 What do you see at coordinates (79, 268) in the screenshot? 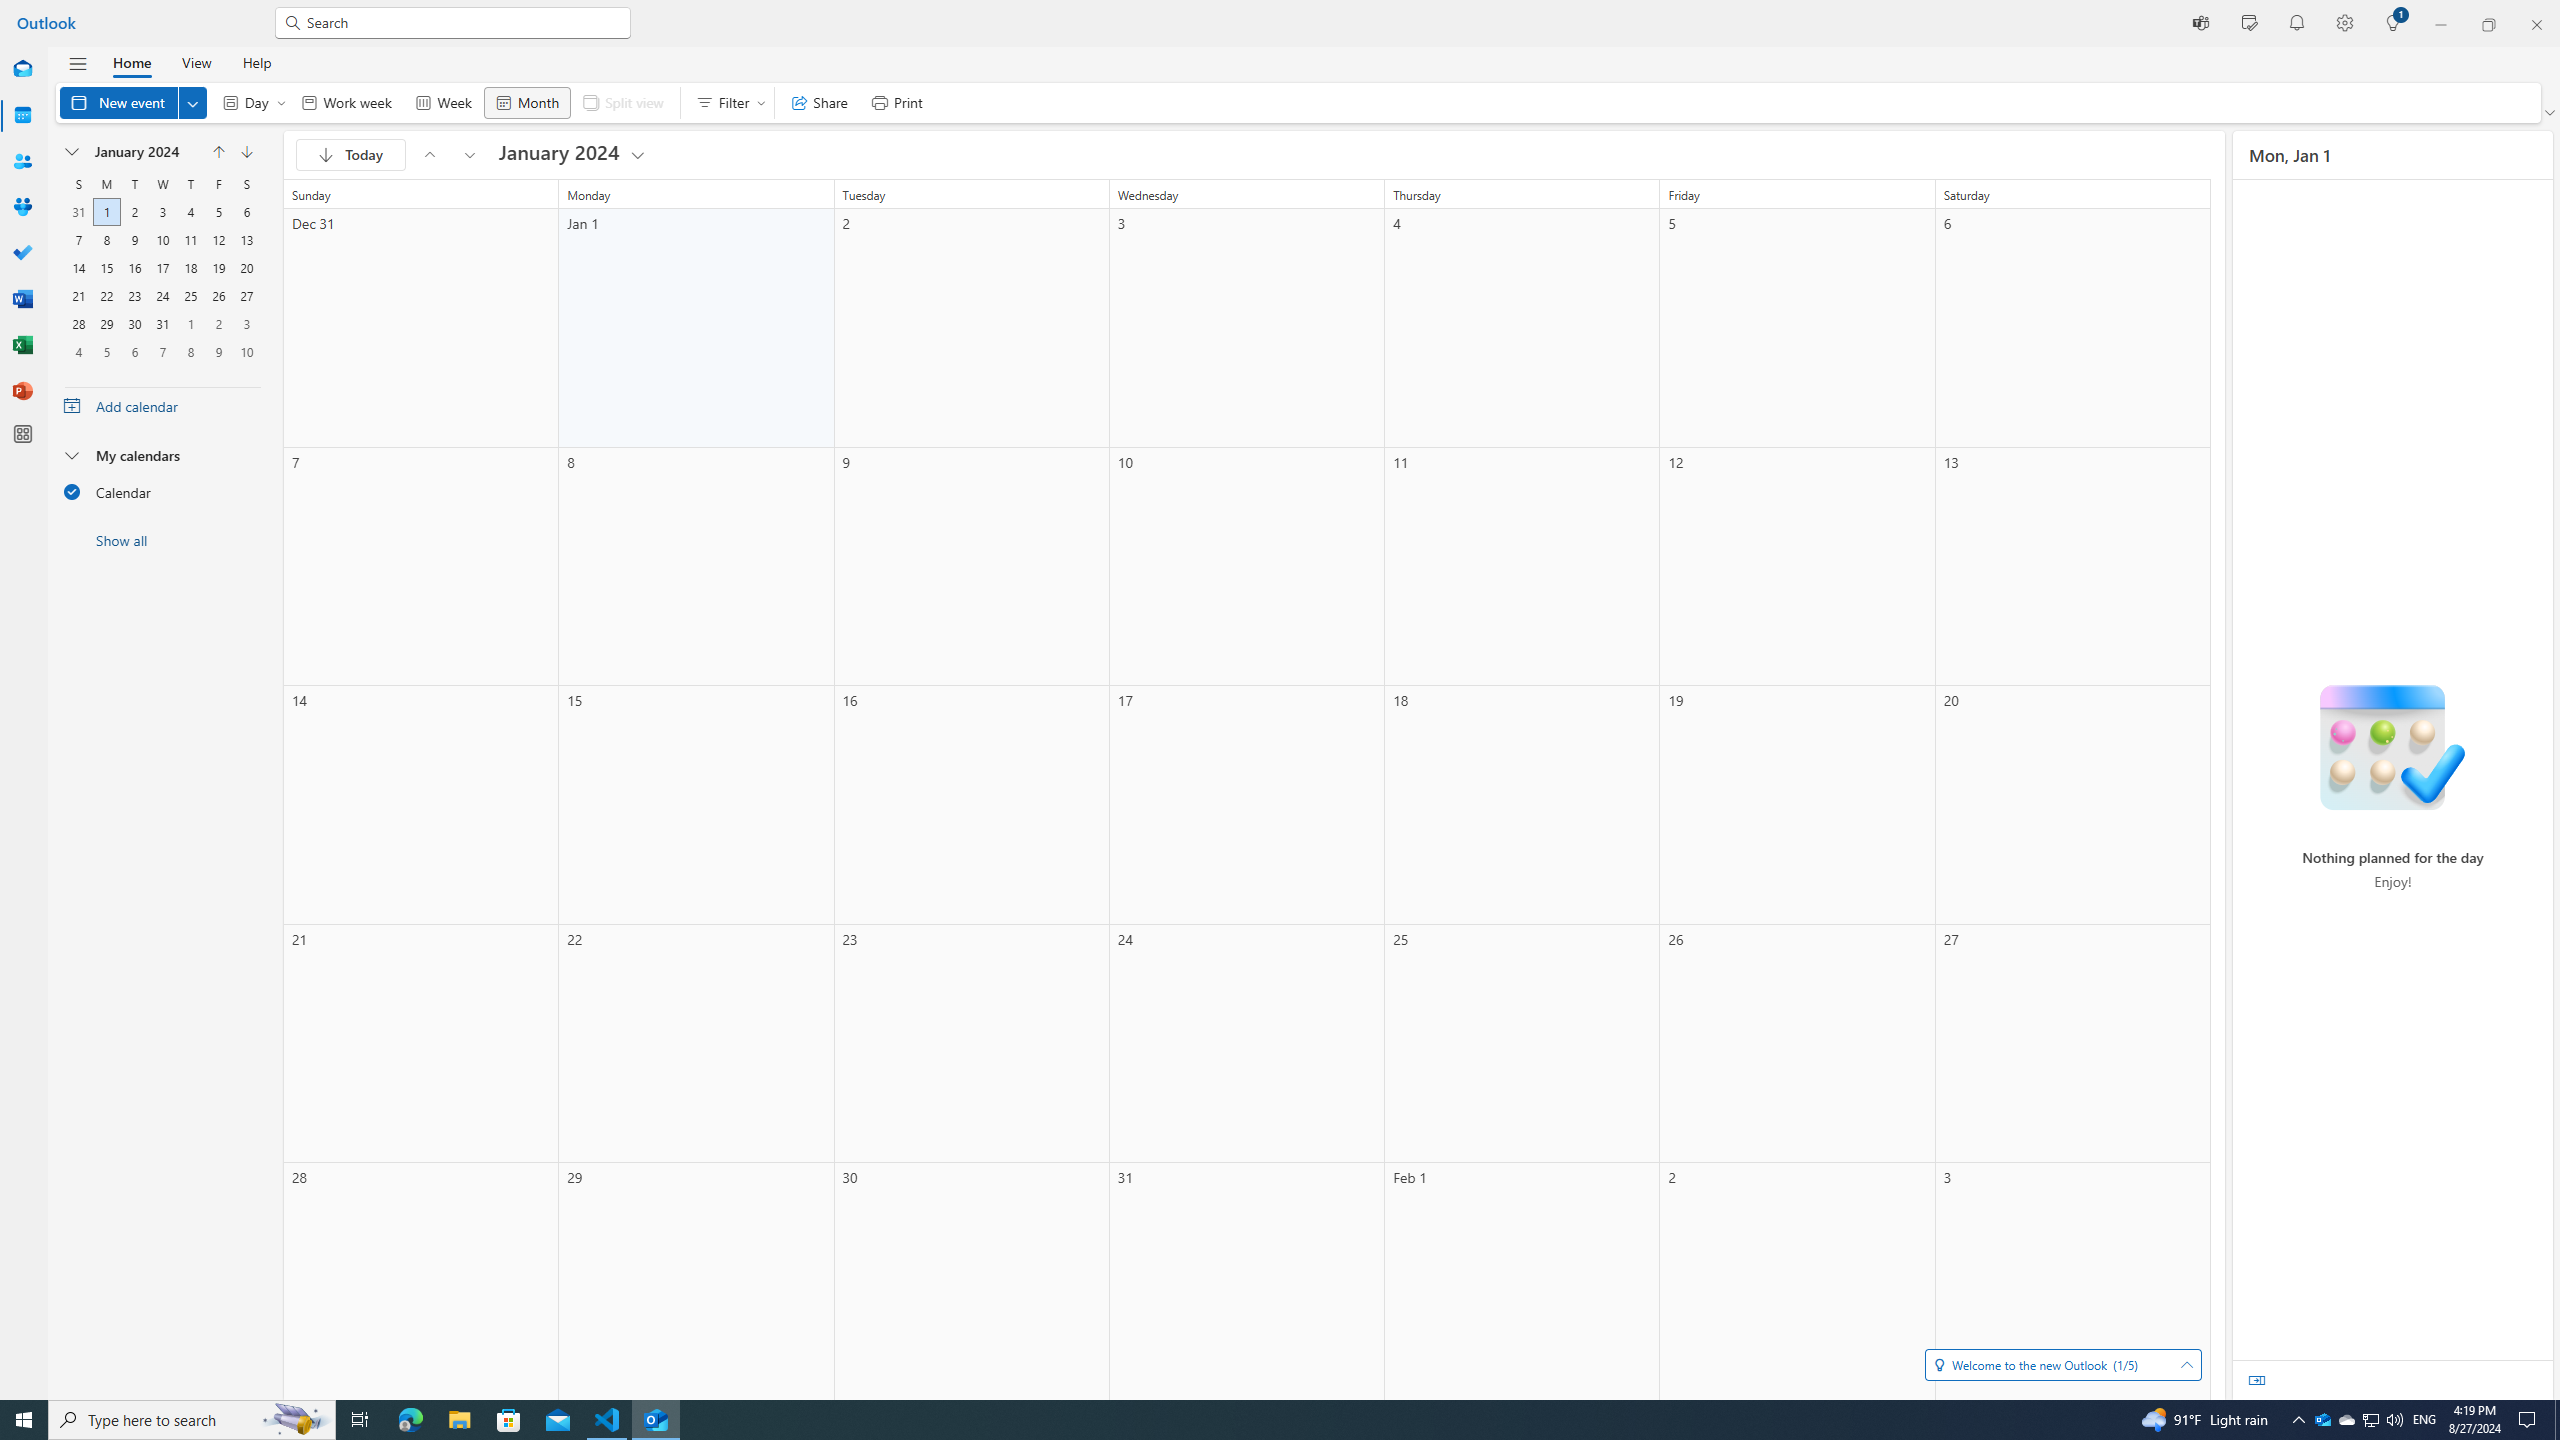
I see `14, January, 2024` at bounding box center [79, 268].